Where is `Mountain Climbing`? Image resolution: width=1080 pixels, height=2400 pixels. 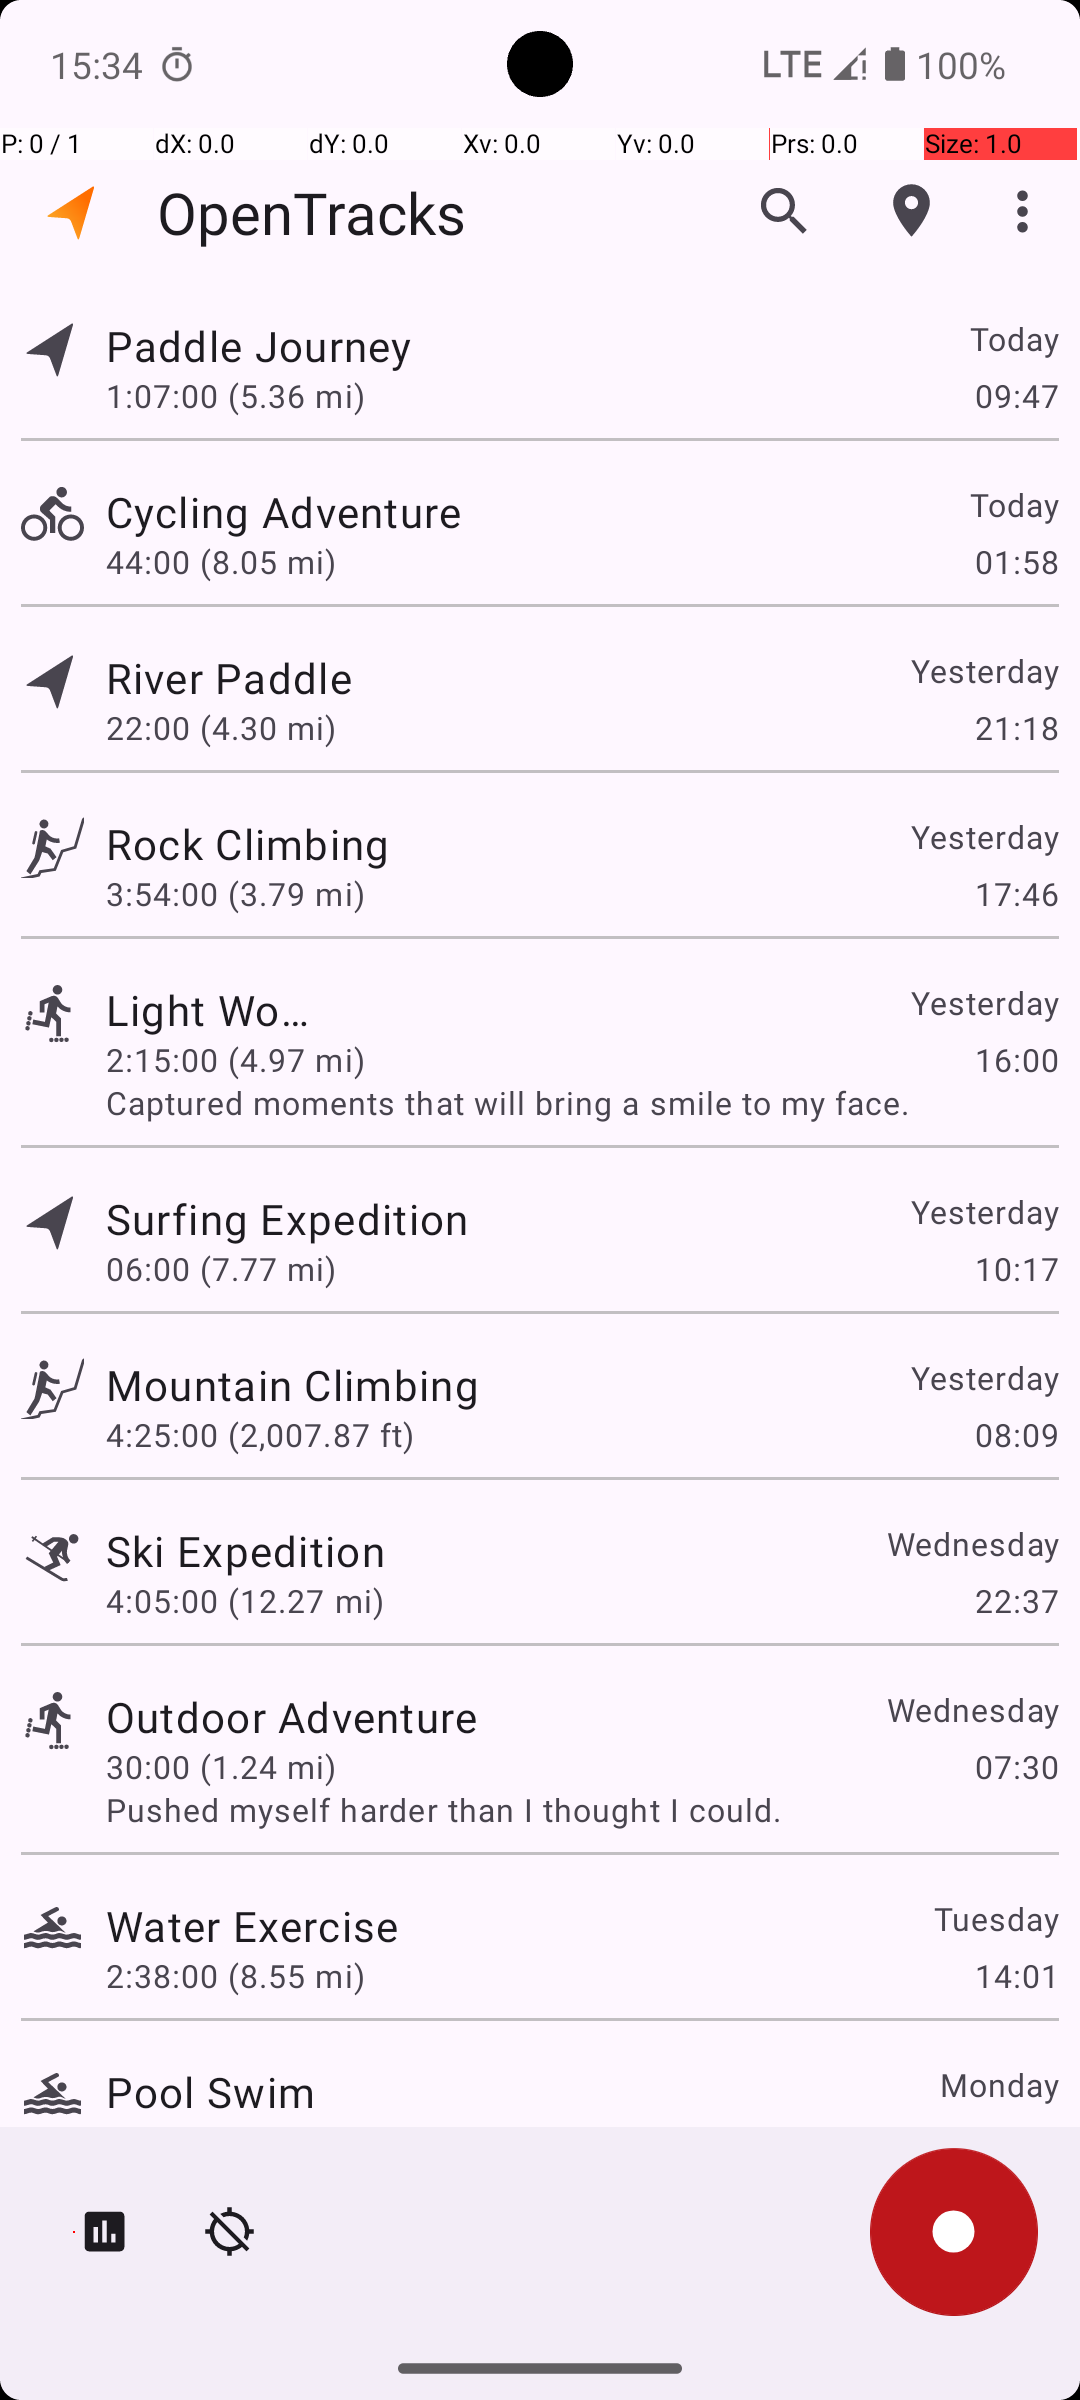
Mountain Climbing is located at coordinates (292, 1384).